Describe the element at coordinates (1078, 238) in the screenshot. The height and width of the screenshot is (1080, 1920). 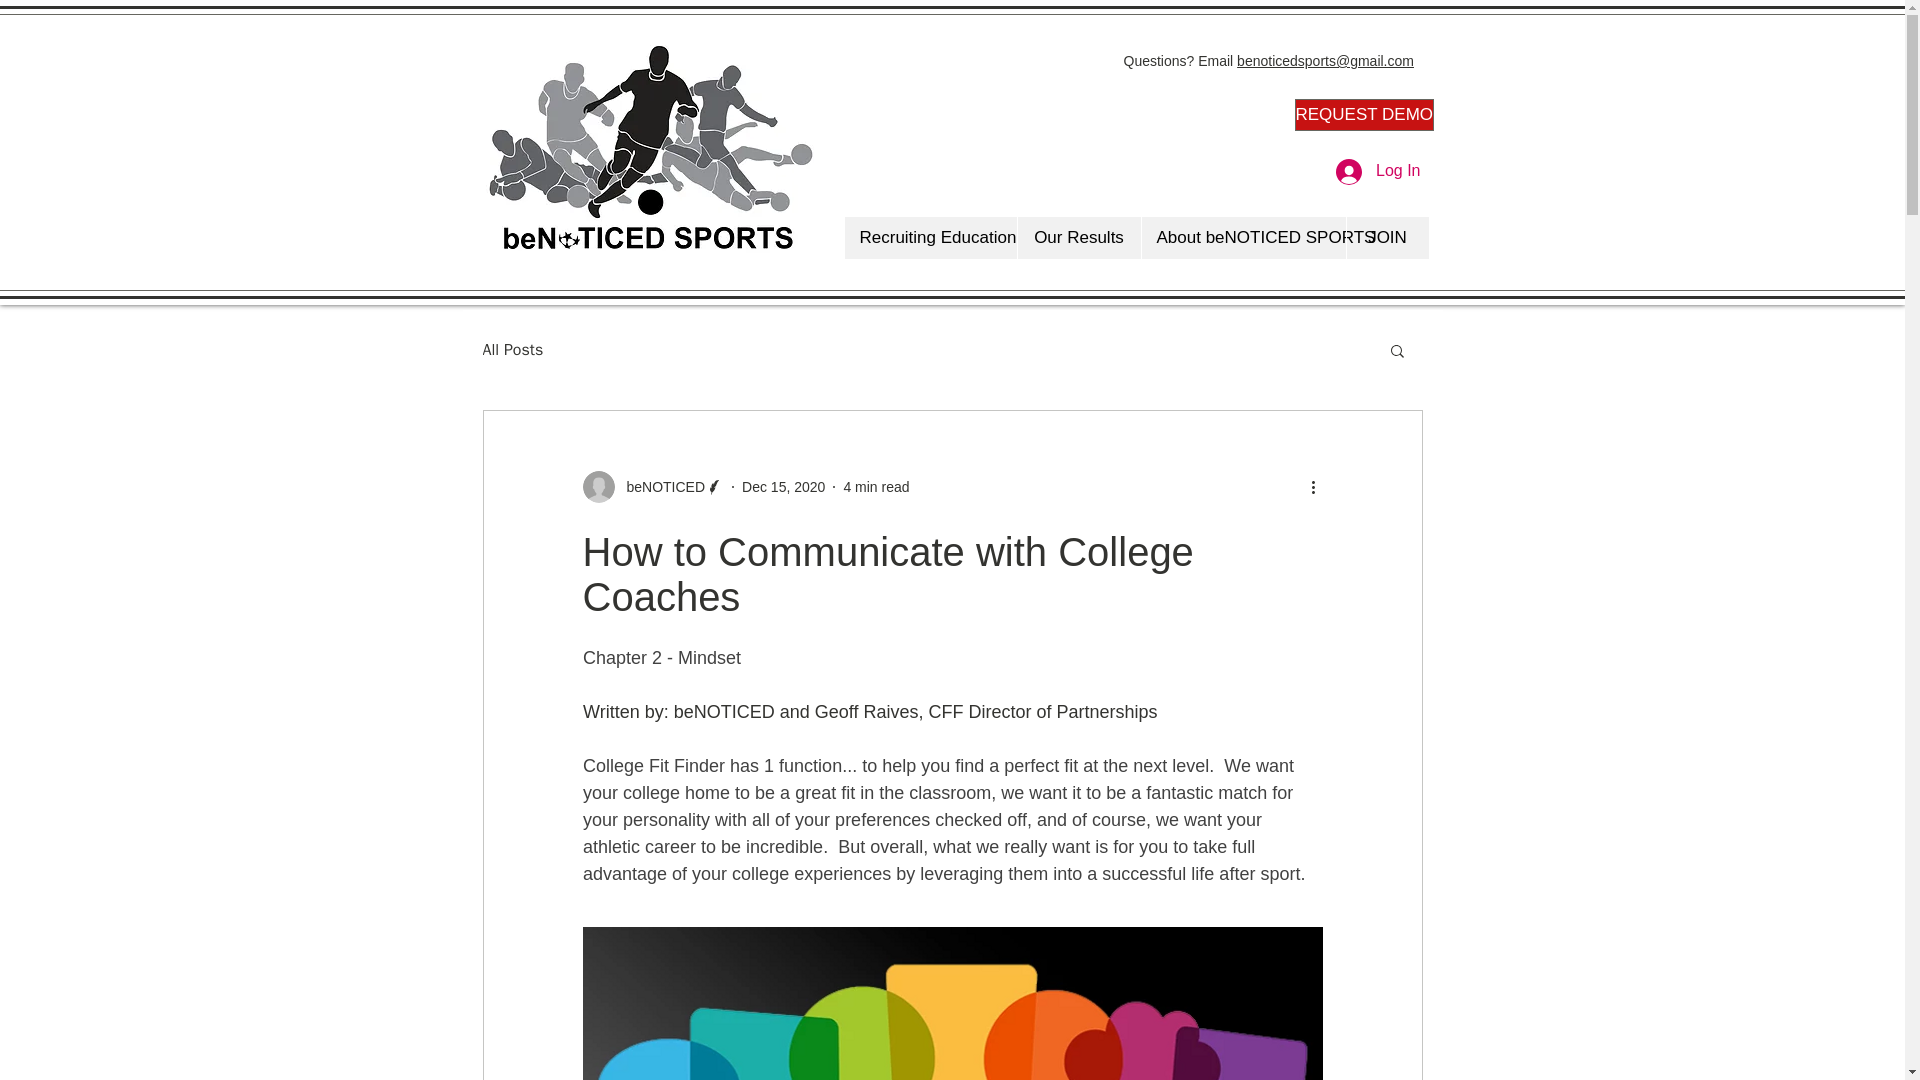
I see `Our Results` at that location.